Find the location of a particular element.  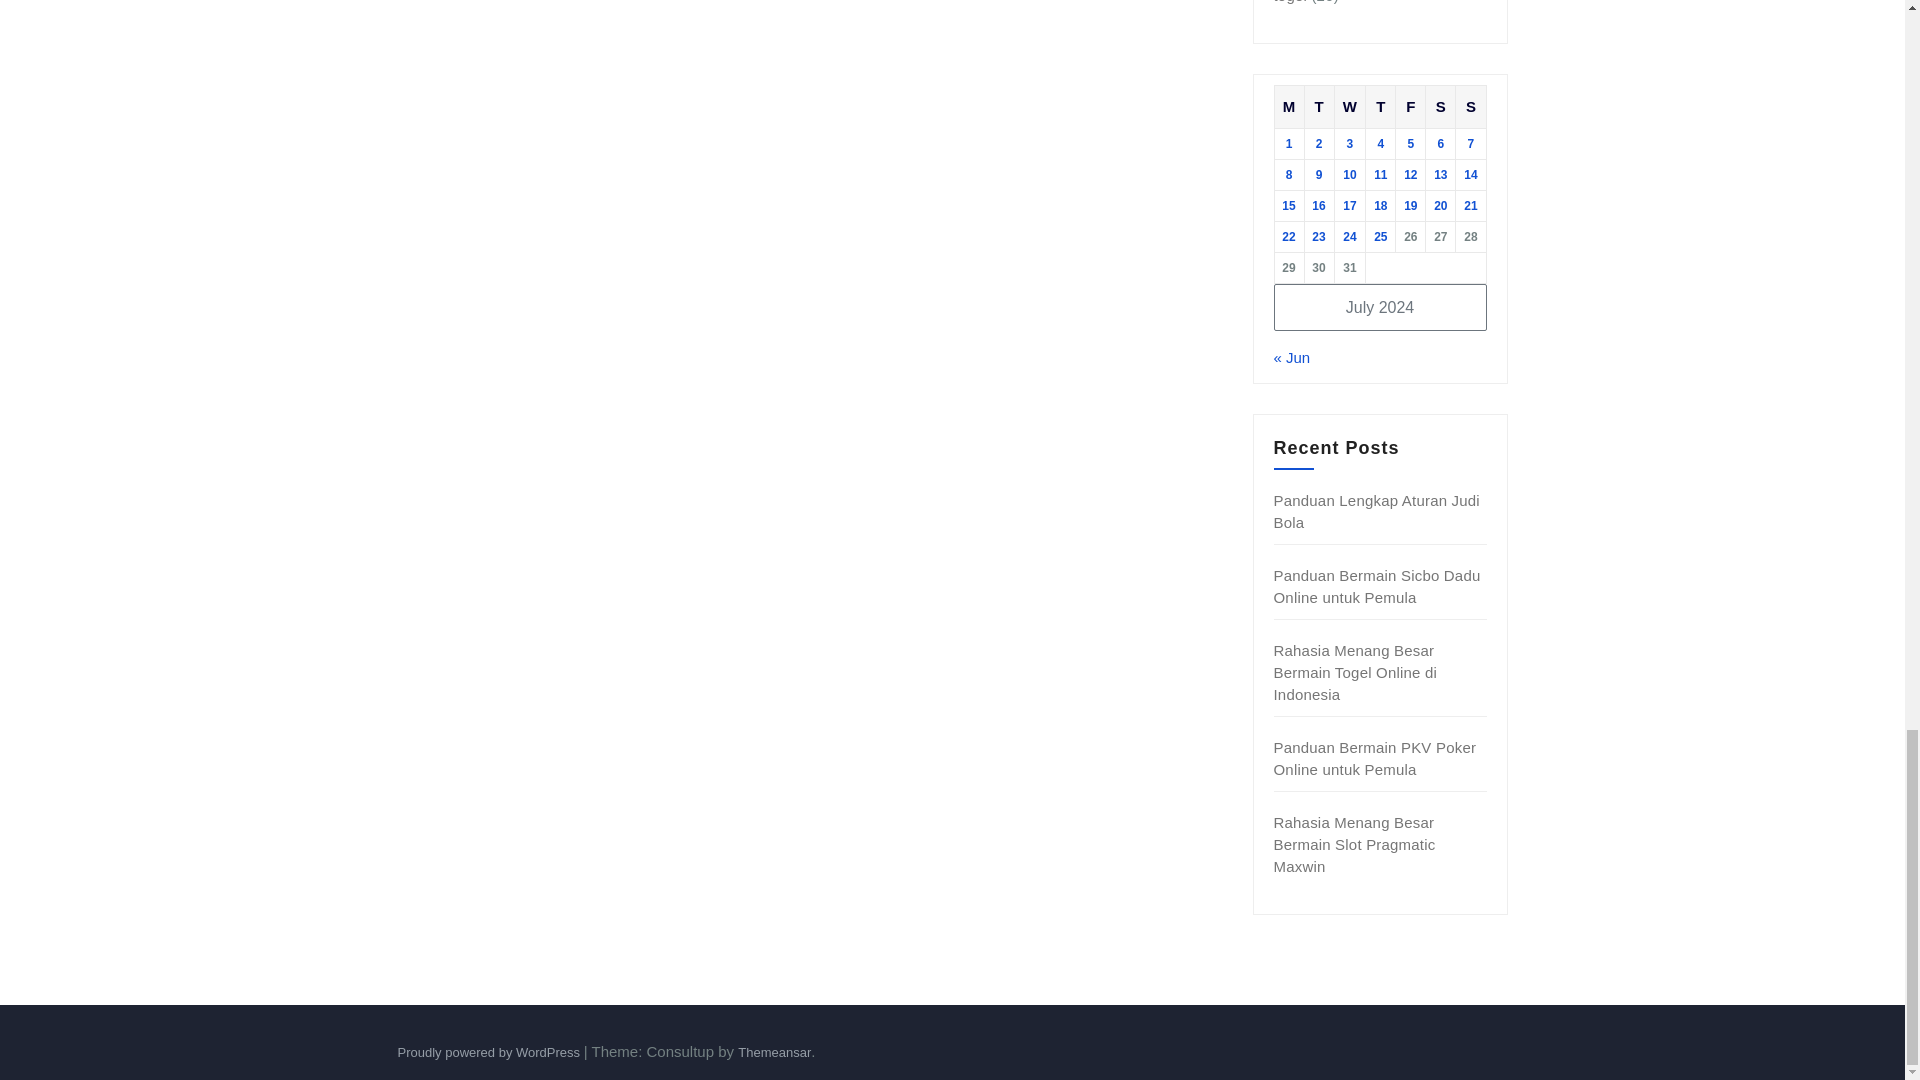

togel is located at coordinates (1290, 2).